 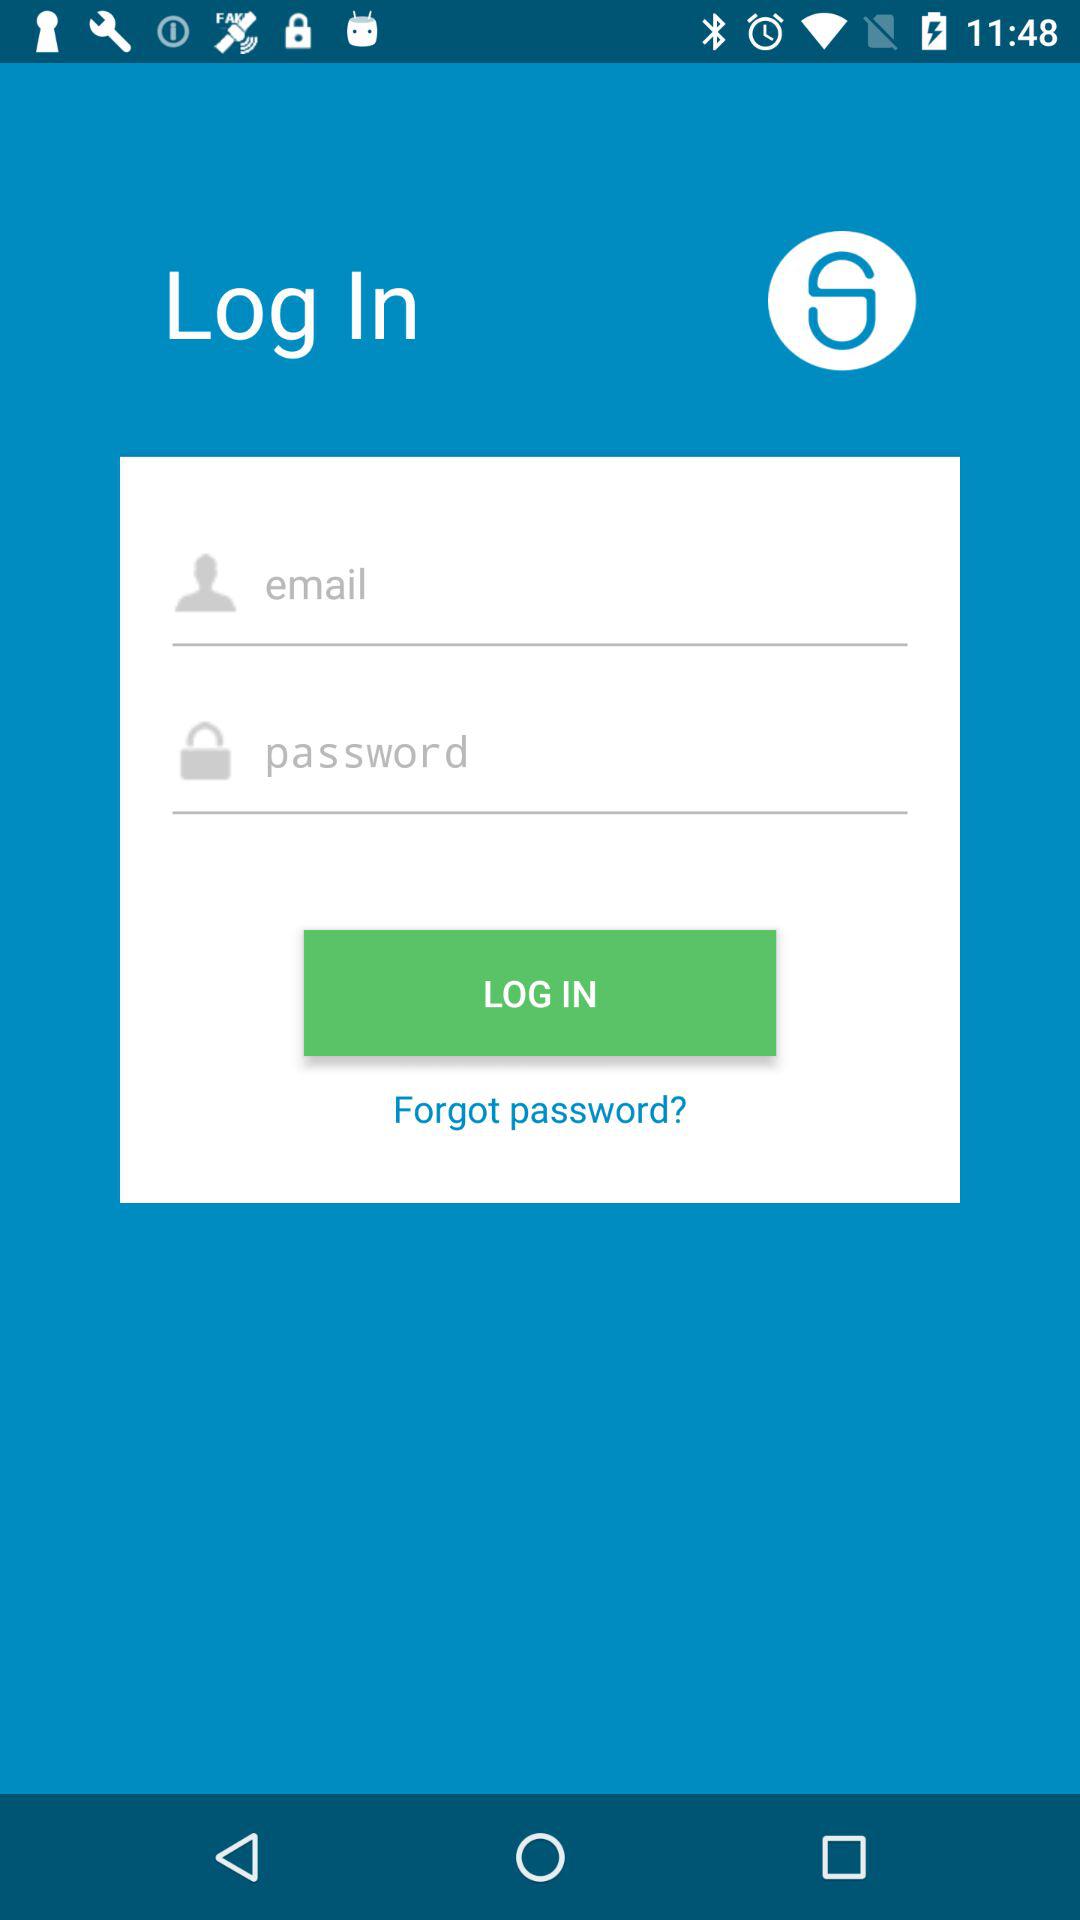 What do you see at coordinates (540, 582) in the screenshot?
I see `log in with email address` at bounding box center [540, 582].